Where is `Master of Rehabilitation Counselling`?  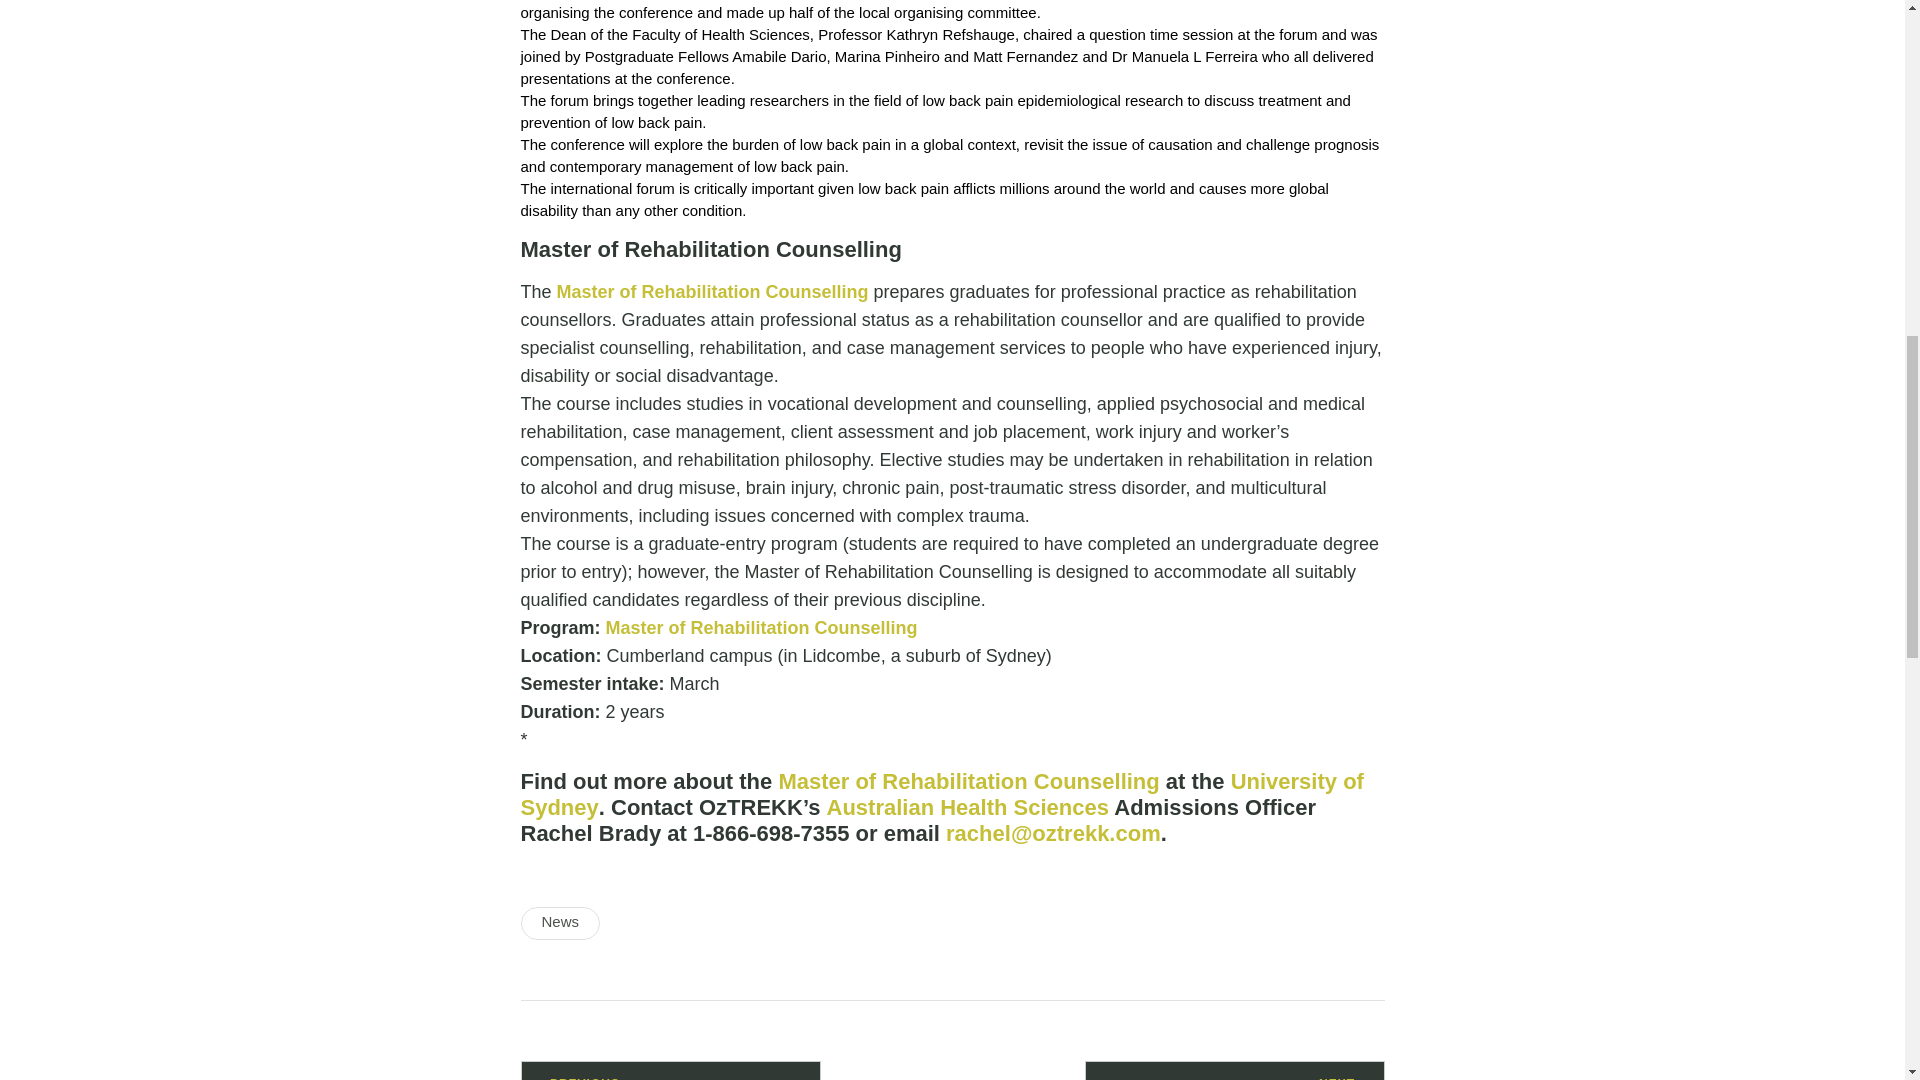 Master of Rehabilitation Counselling is located at coordinates (762, 628).